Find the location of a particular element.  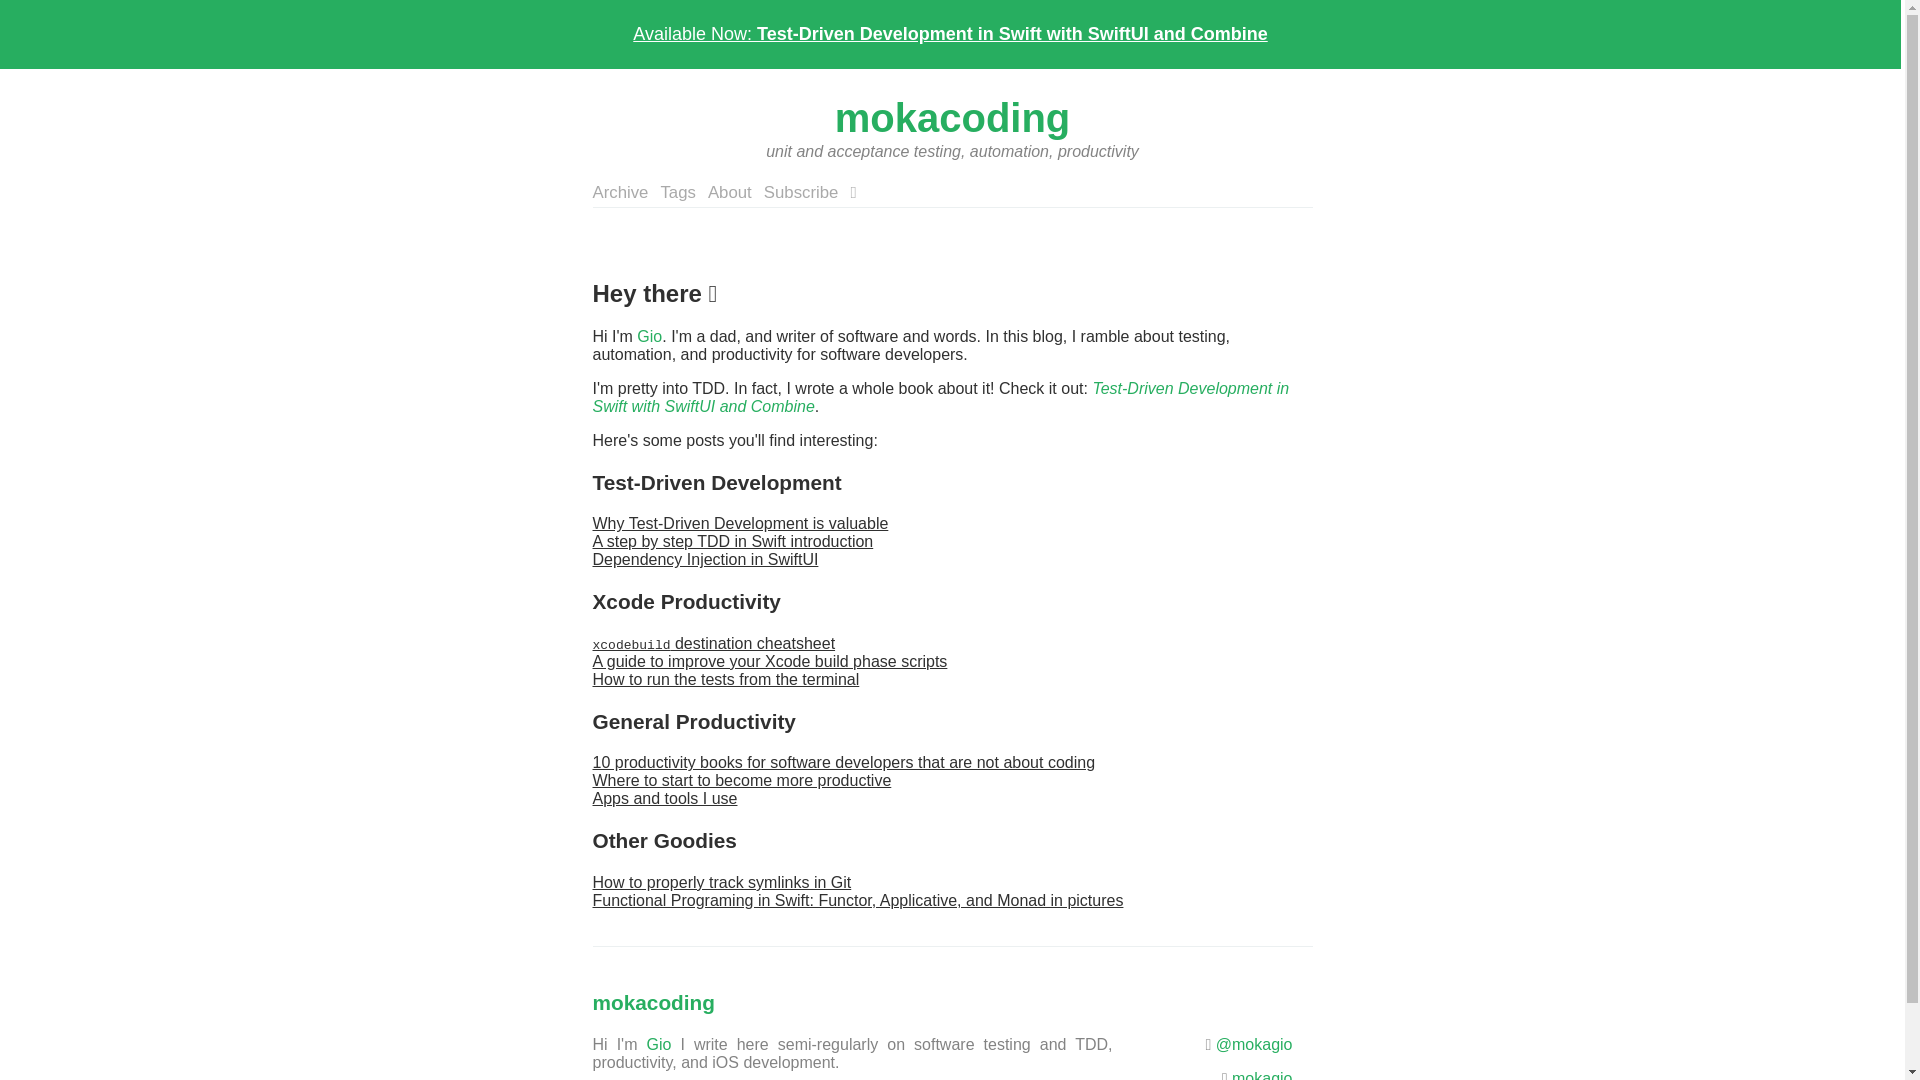

How to properly track symlinks in Git is located at coordinates (720, 882).